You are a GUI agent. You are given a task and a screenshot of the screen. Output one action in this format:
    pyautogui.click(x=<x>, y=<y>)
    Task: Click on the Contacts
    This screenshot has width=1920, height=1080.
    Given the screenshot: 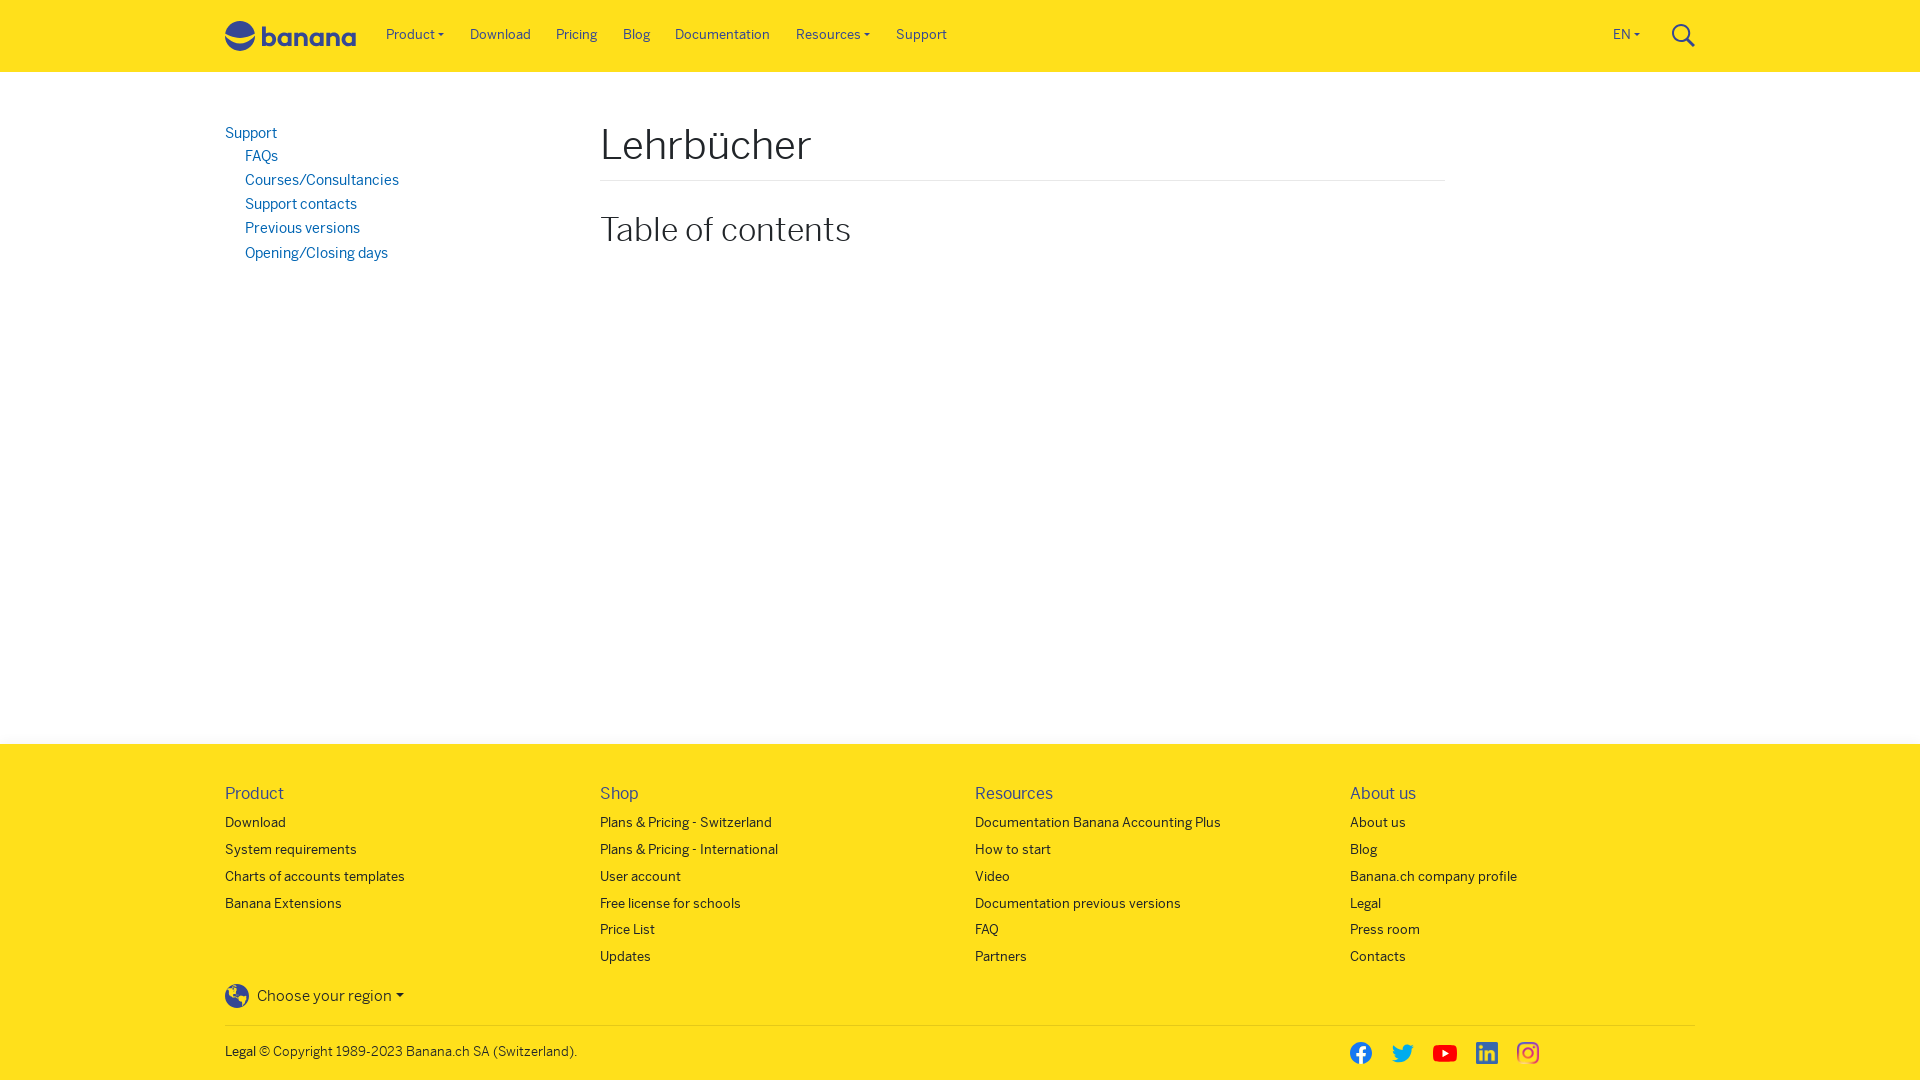 What is the action you would take?
    pyautogui.click(x=1378, y=956)
    